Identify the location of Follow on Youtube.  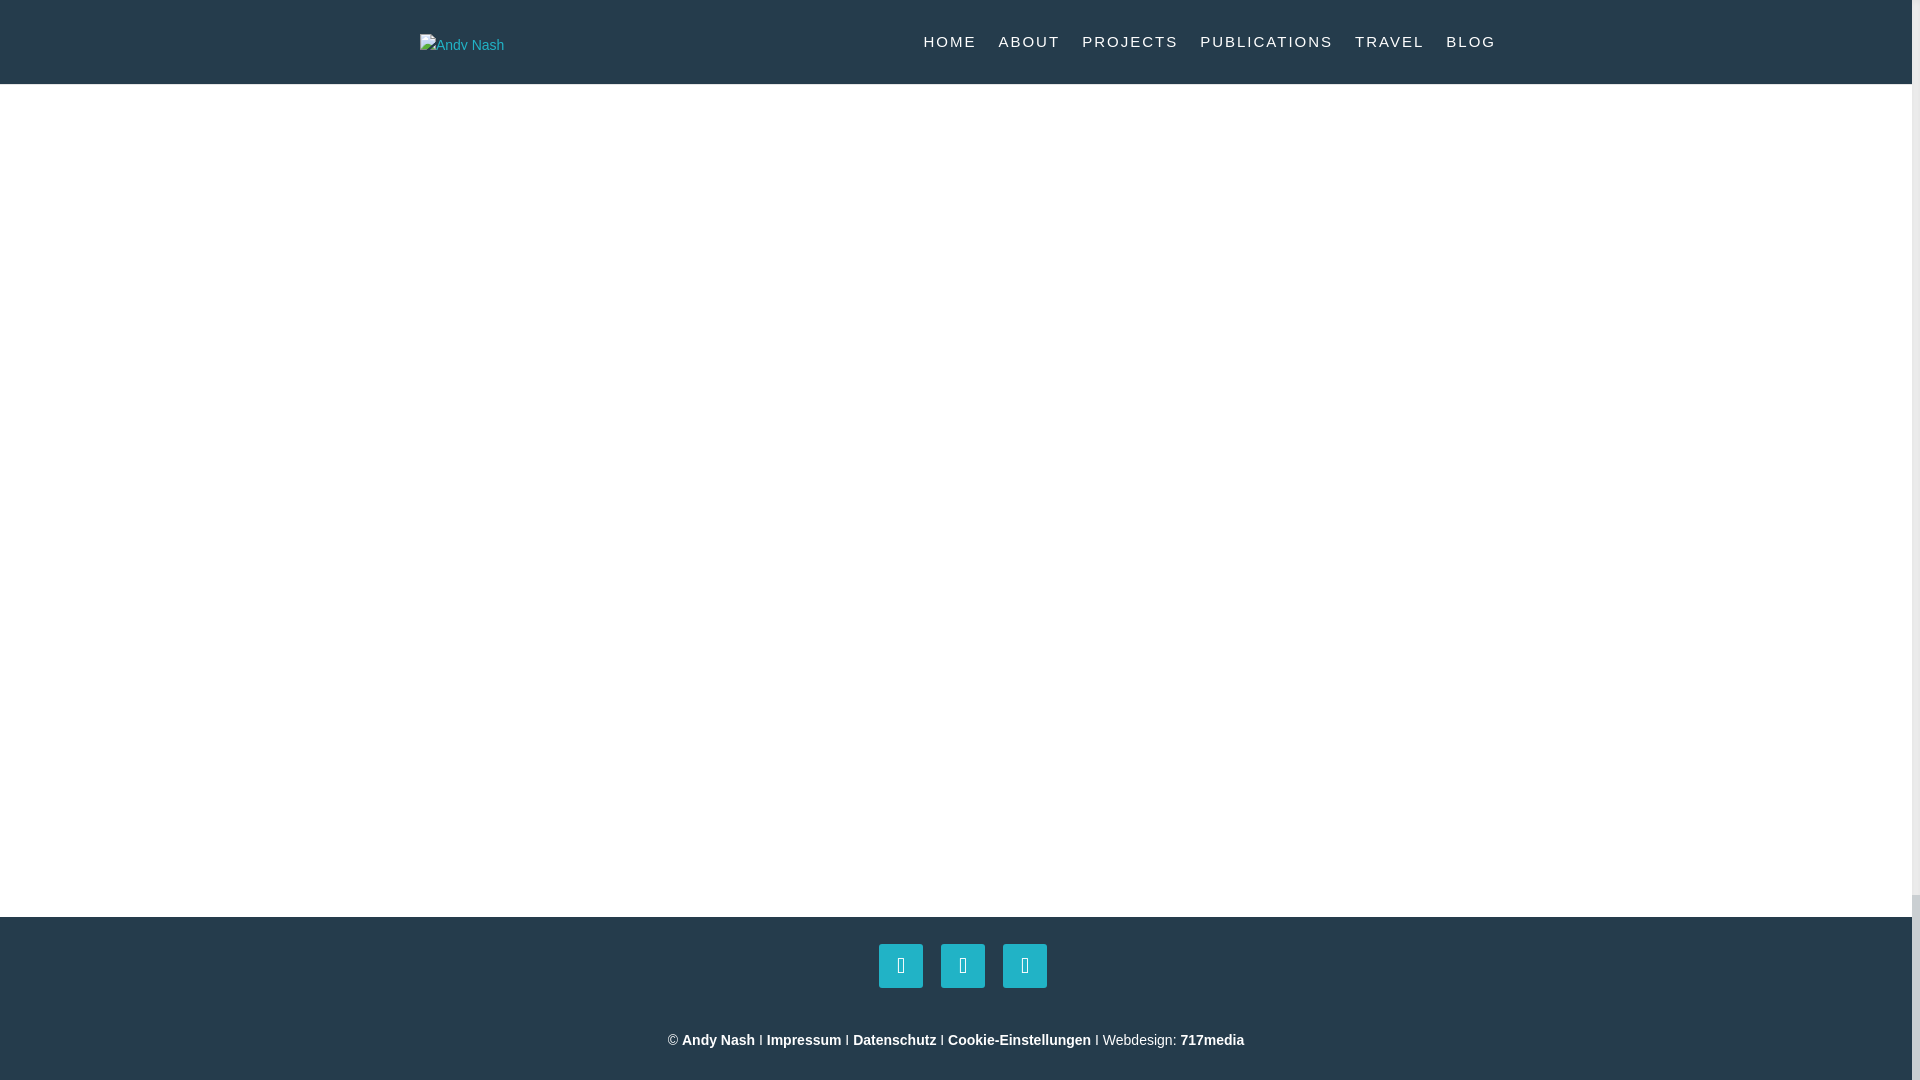
(962, 966).